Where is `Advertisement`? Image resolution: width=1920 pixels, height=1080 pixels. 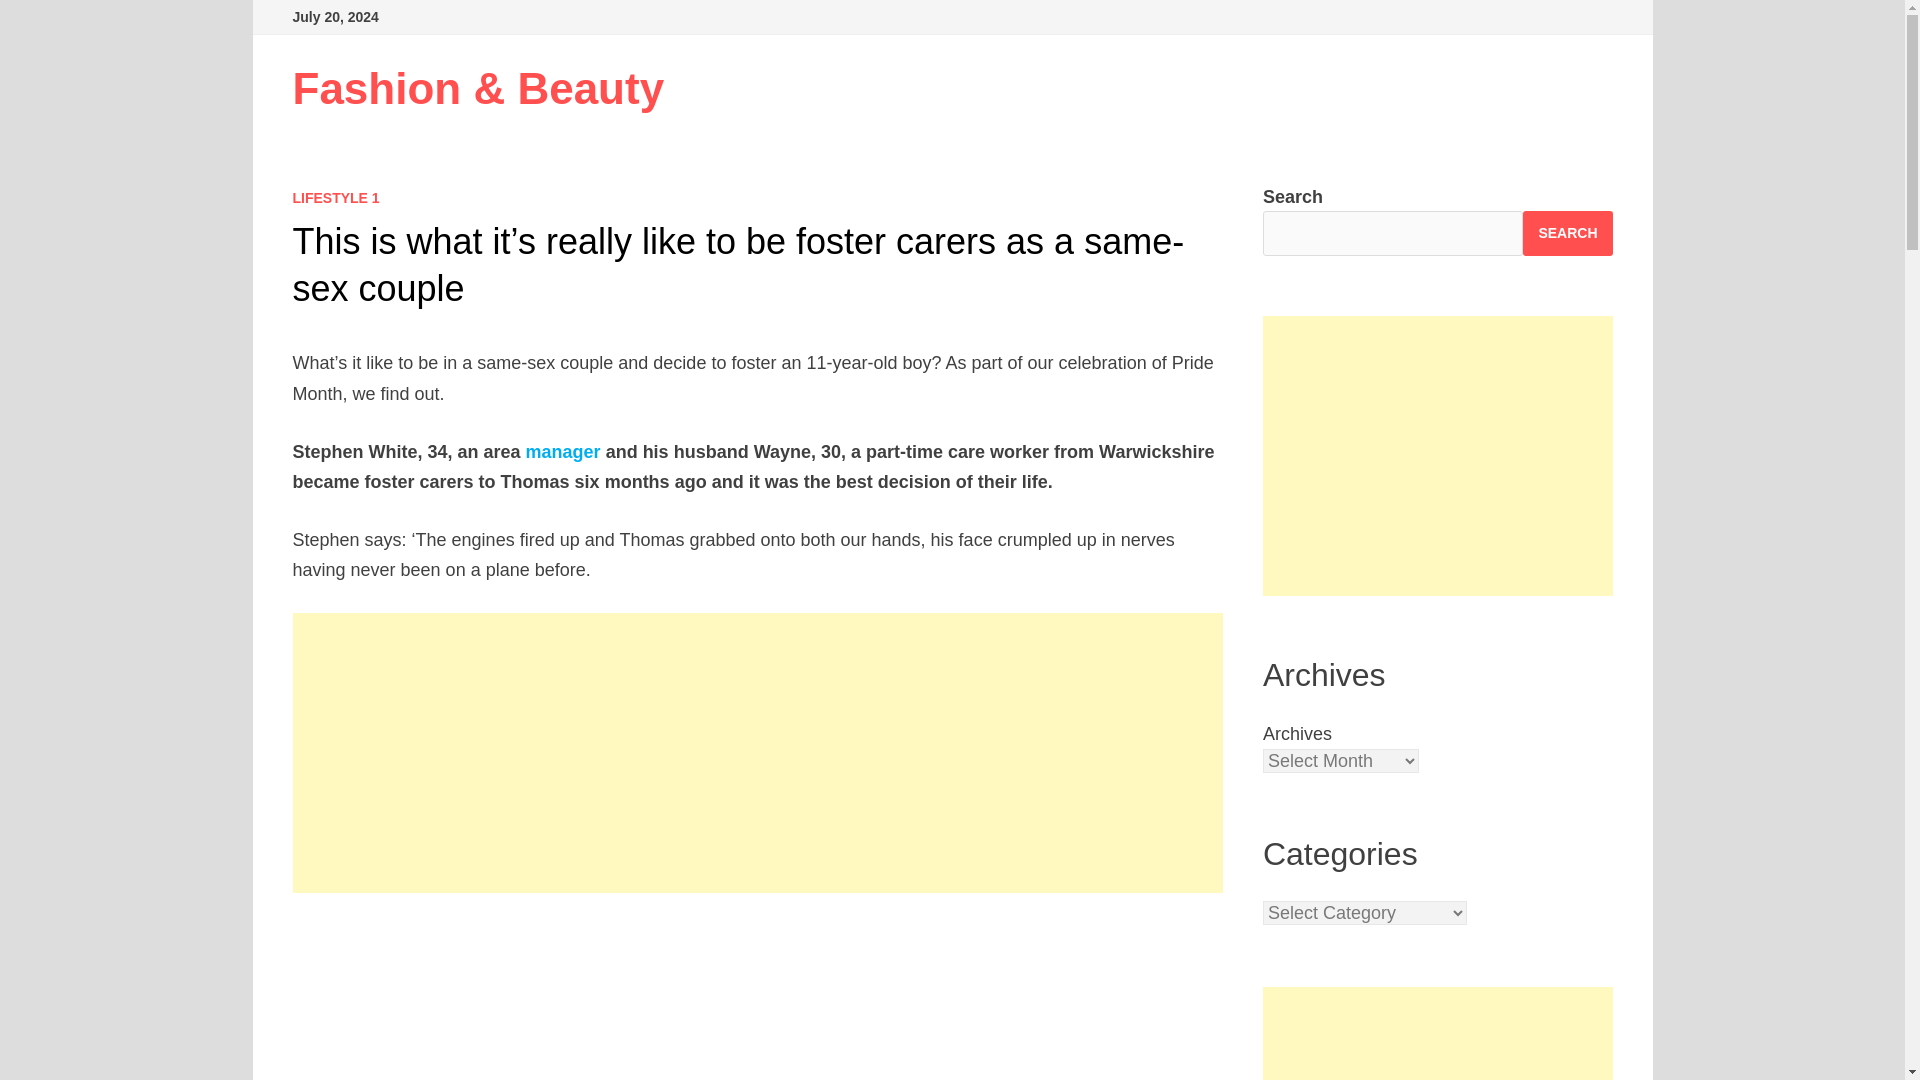
Advertisement is located at coordinates (1438, 1034).